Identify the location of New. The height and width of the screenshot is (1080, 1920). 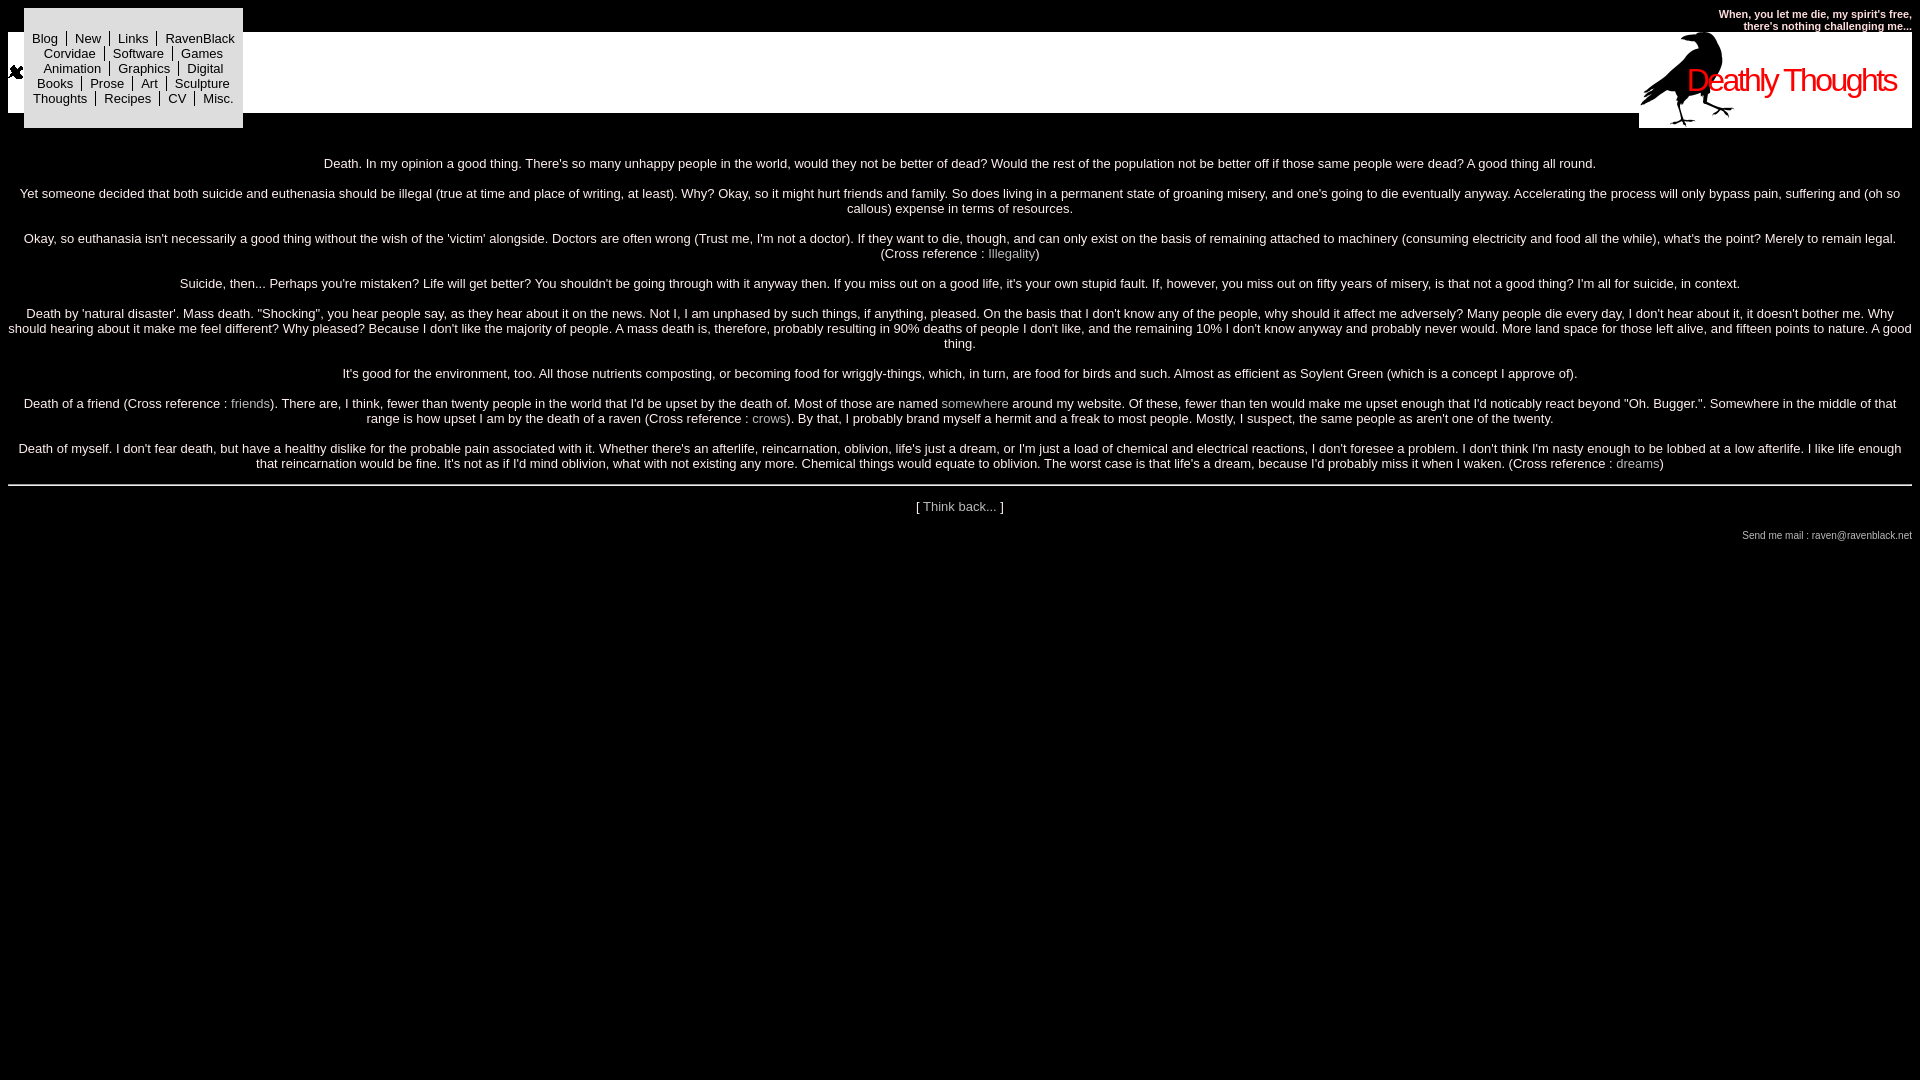
(88, 38).